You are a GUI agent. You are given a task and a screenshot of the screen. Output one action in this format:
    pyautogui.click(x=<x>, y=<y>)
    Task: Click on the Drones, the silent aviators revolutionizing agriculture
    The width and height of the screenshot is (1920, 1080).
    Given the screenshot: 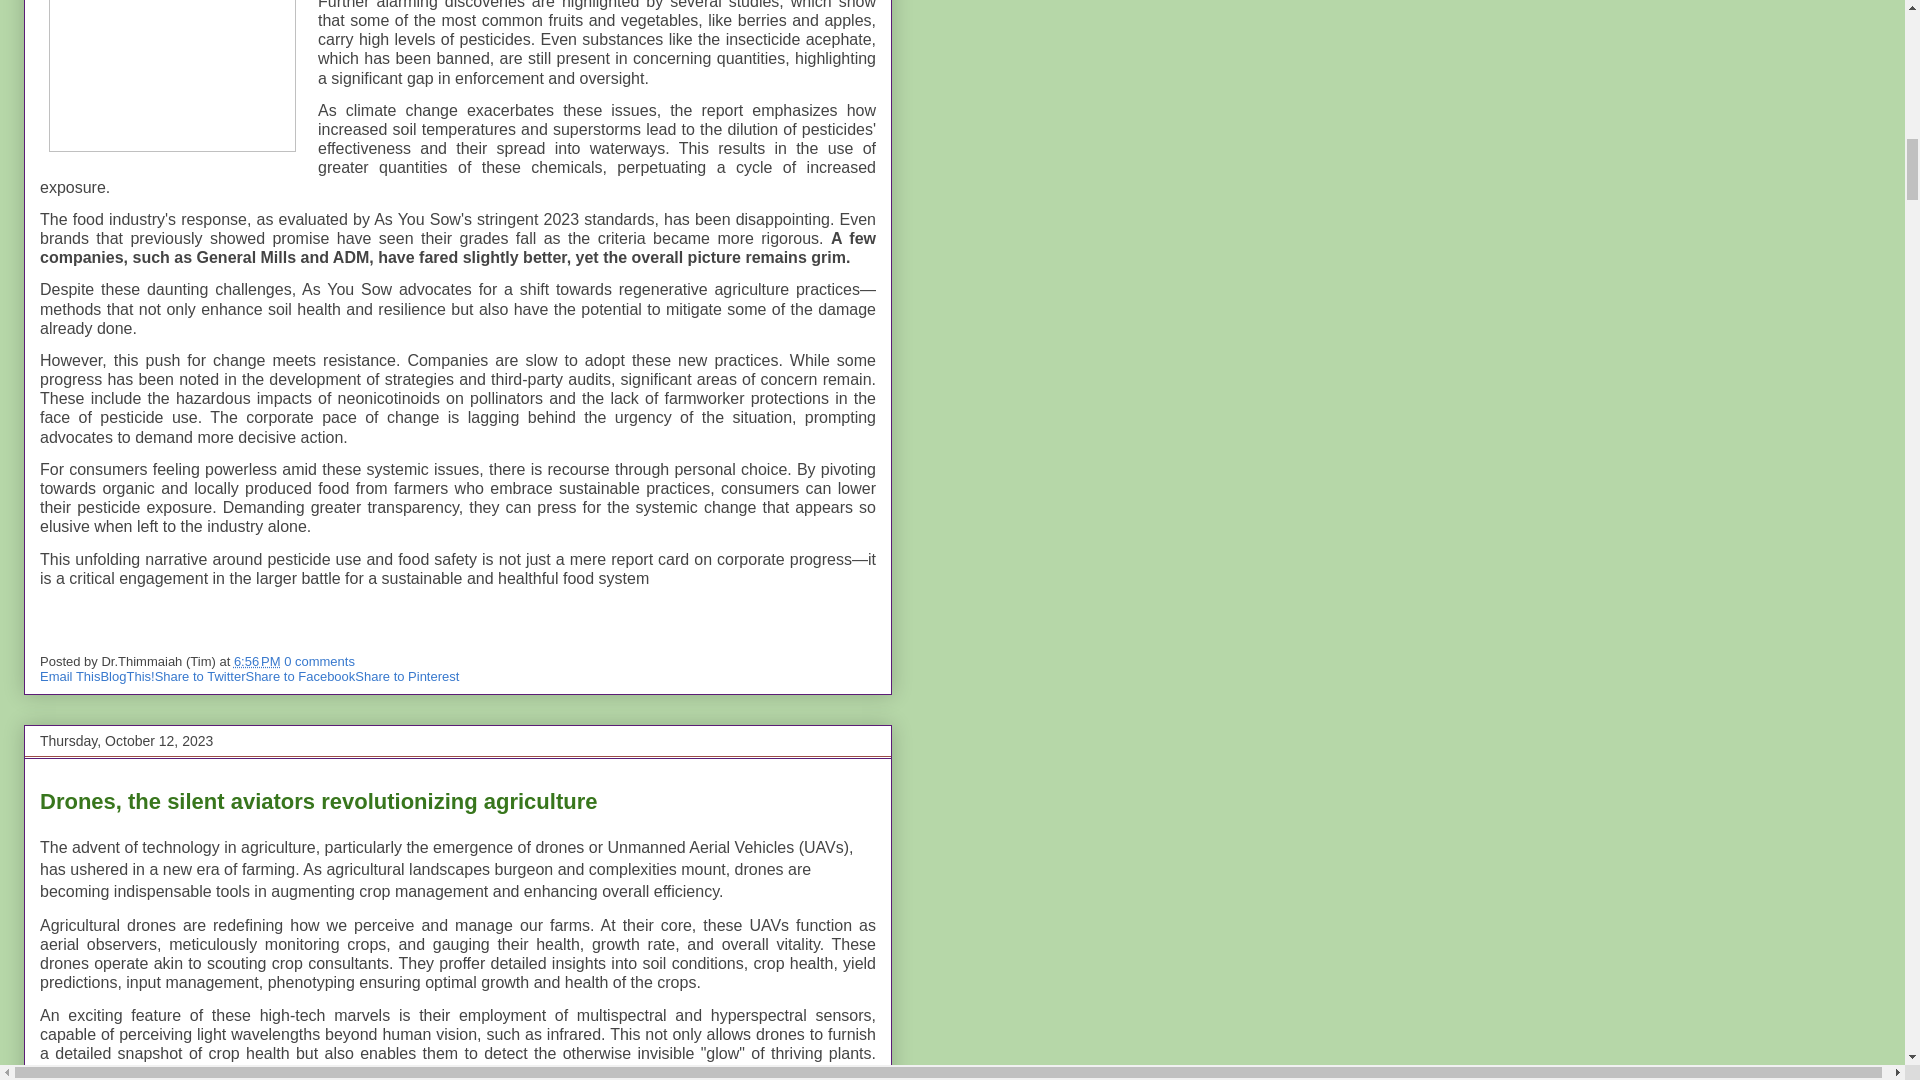 What is the action you would take?
    pyautogui.click(x=318, y=802)
    